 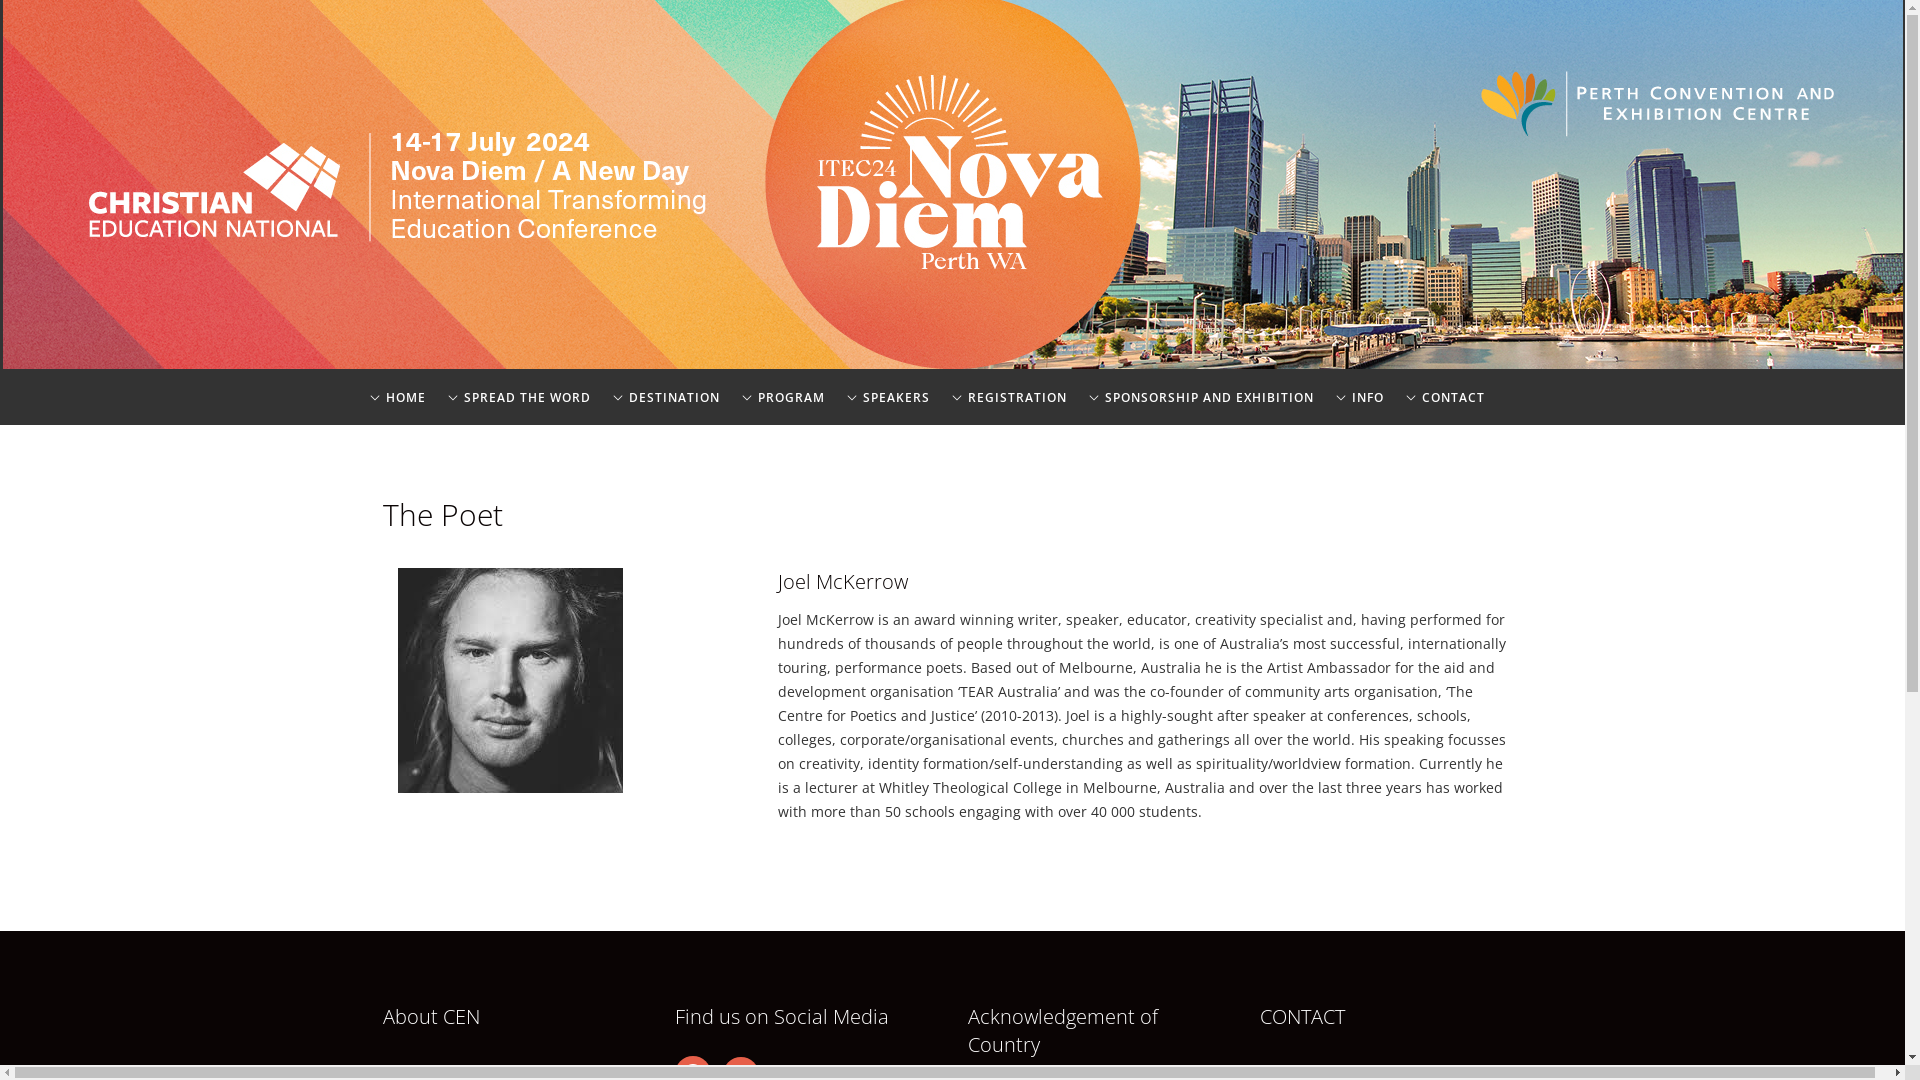 What do you see at coordinates (1008, 411) in the screenshot?
I see `REGISTRATION` at bounding box center [1008, 411].